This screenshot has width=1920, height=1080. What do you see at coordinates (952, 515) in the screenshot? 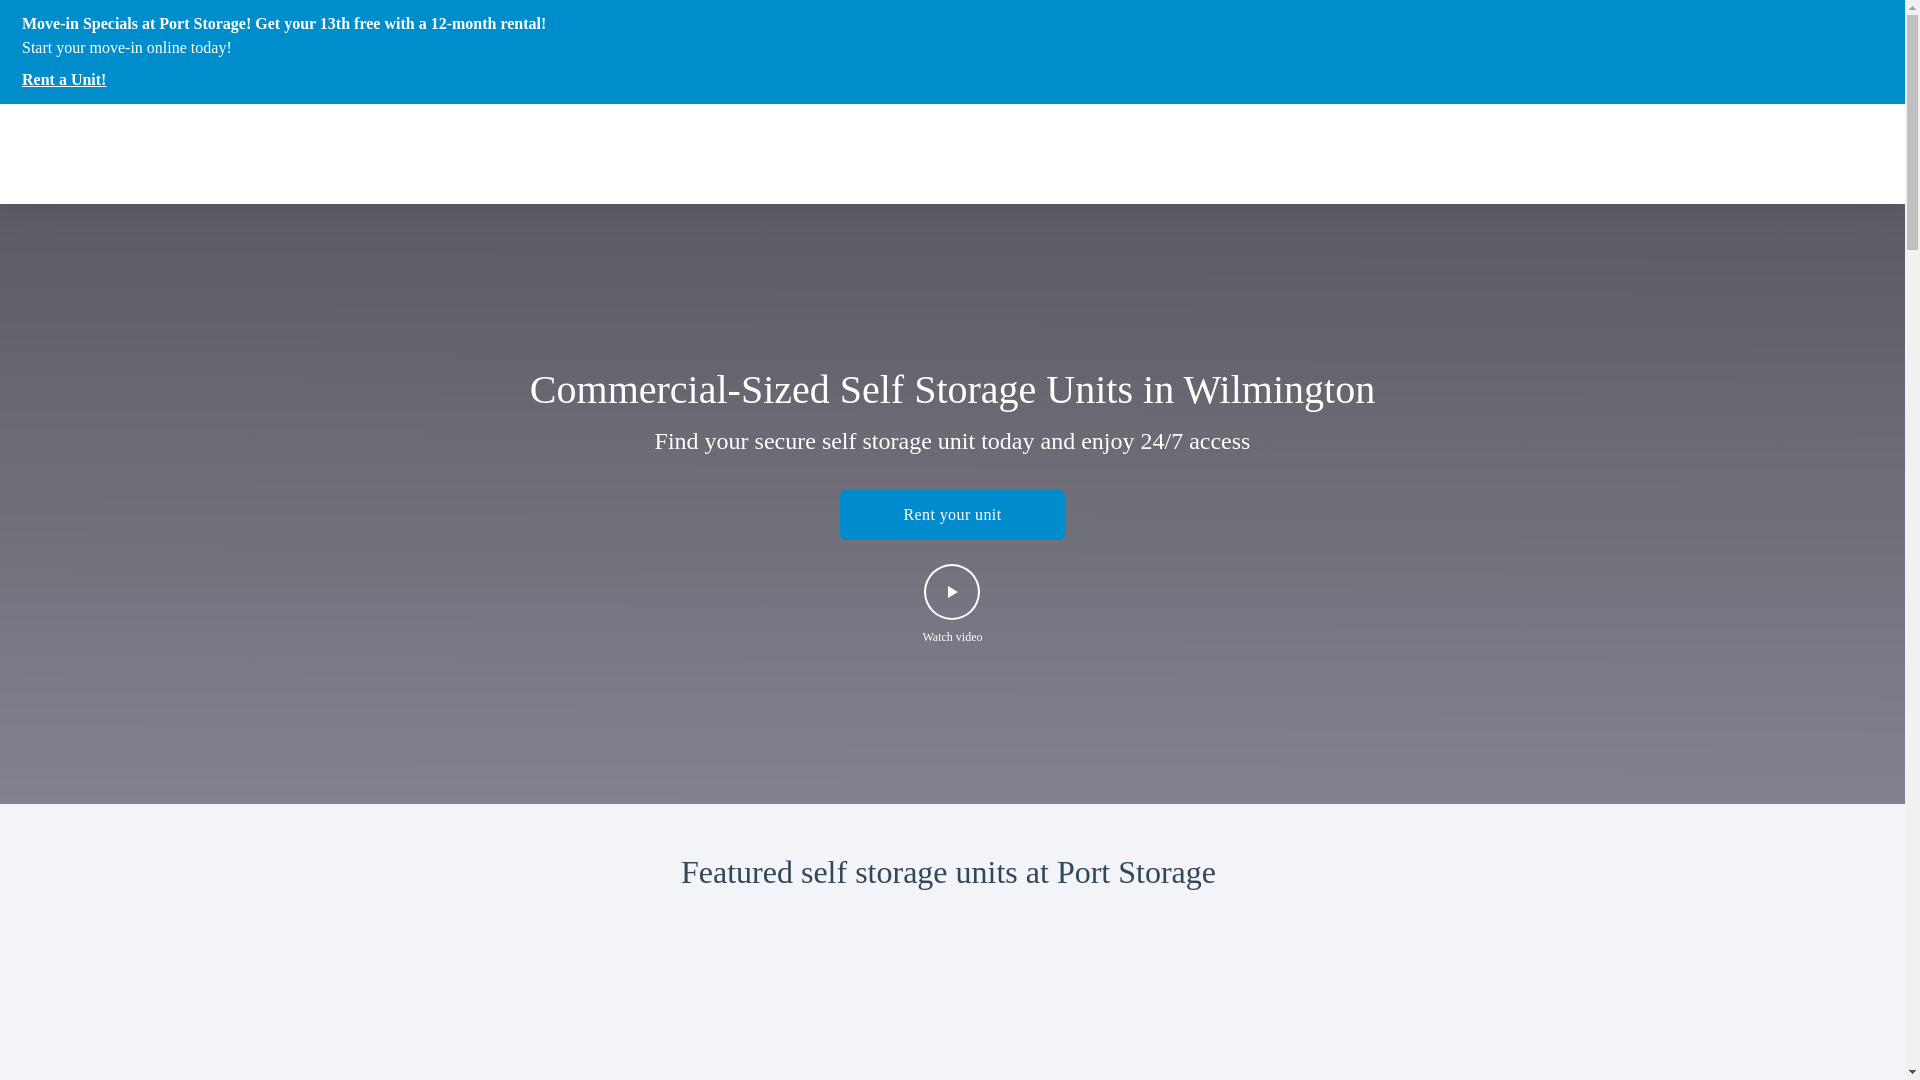
I see `Rent your unit` at bounding box center [952, 515].